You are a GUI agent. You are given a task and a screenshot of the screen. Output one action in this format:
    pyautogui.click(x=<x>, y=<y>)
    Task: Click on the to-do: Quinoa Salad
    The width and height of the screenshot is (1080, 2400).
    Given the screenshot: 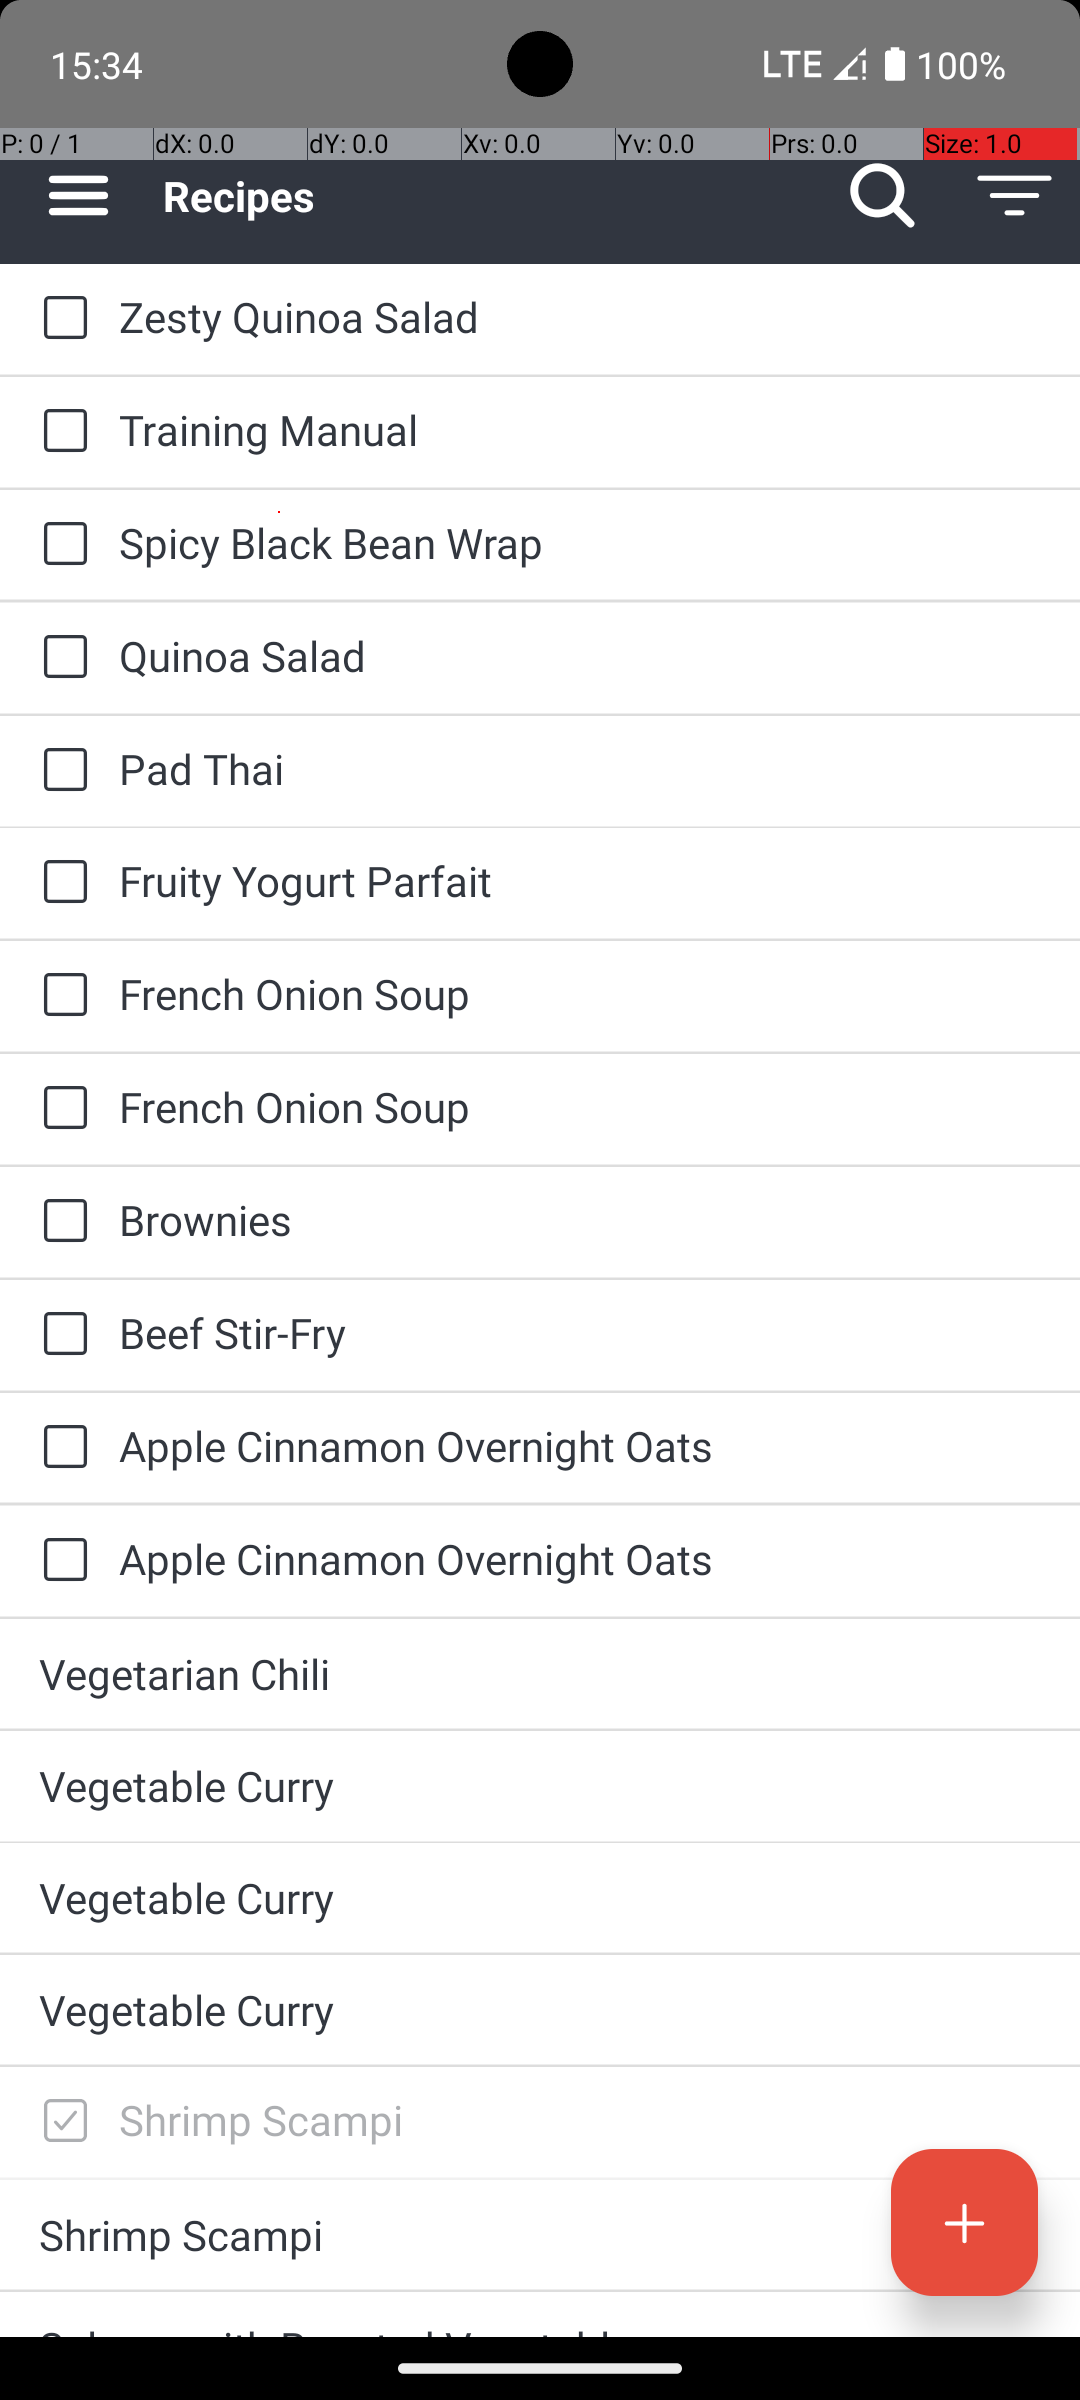 What is the action you would take?
    pyautogui.click(x=60, y=658)
    